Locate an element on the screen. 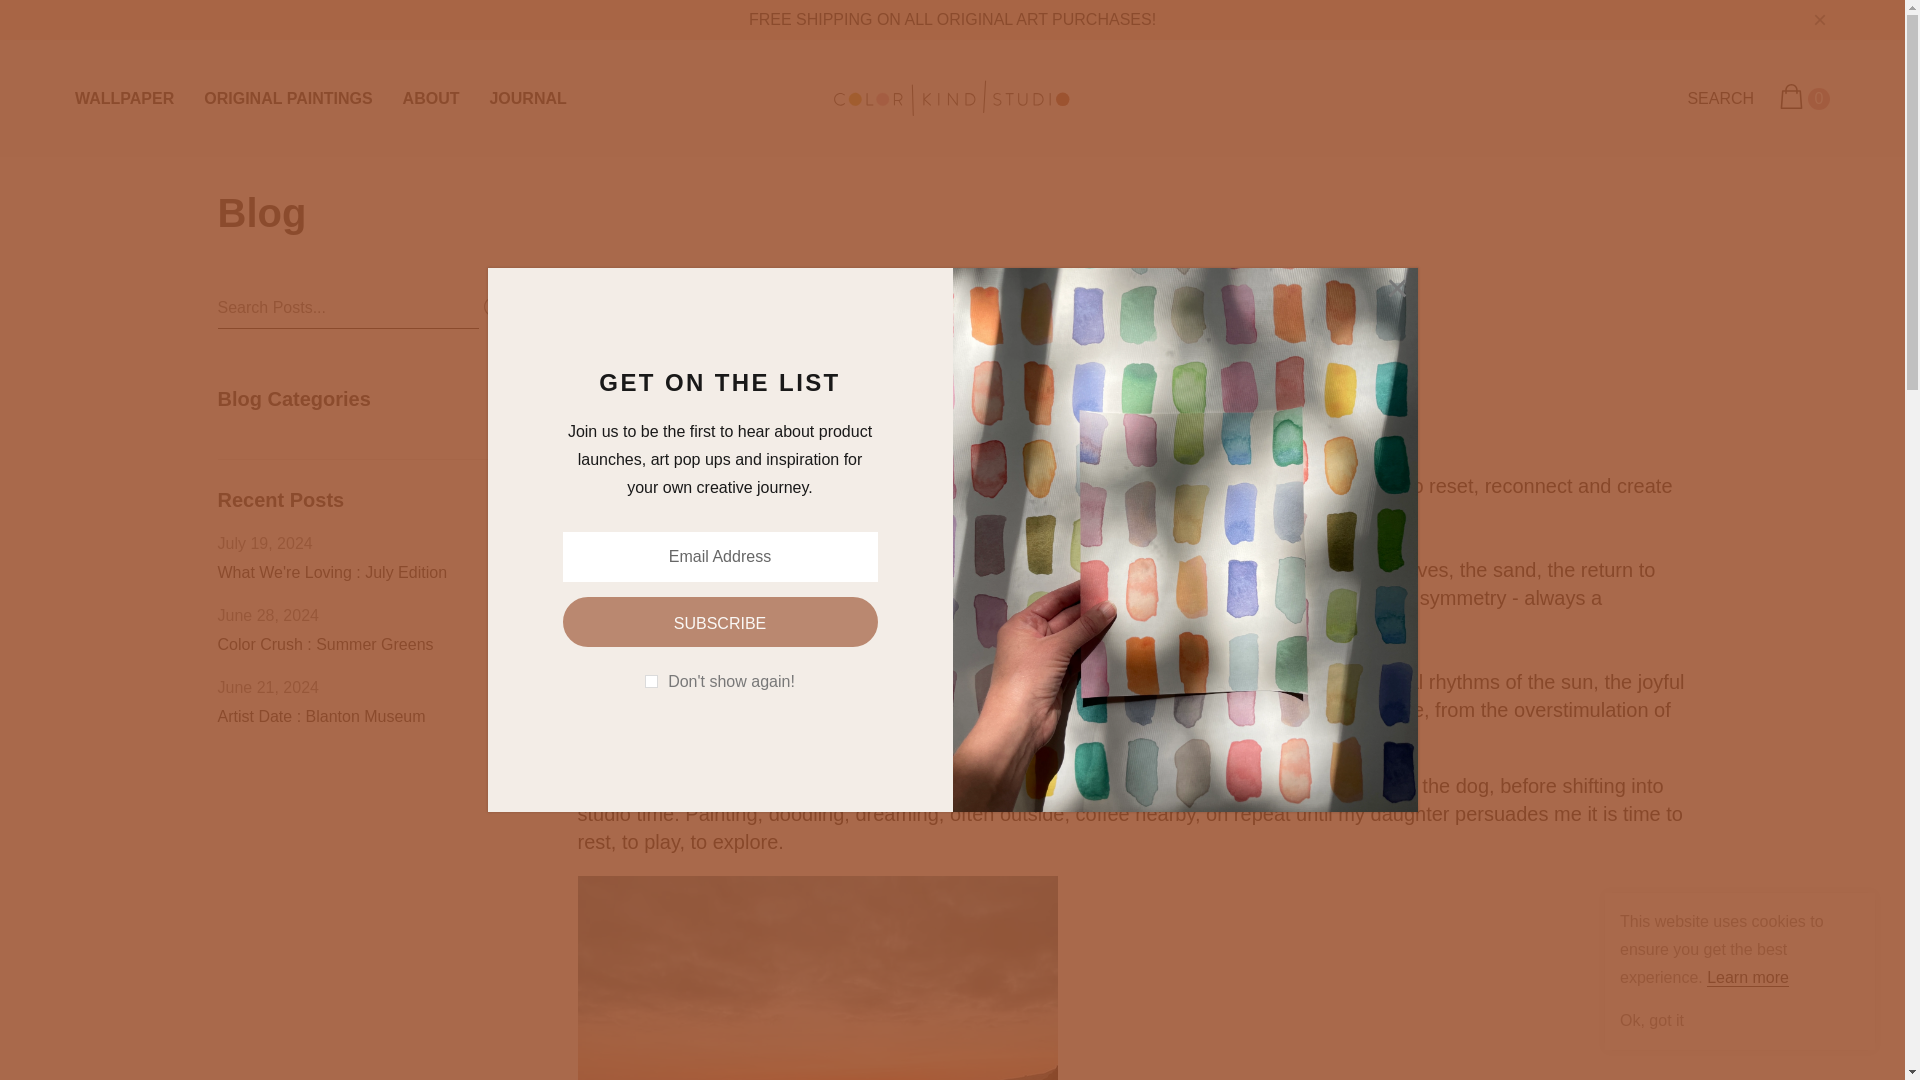  SEARCH is located at coordinates (1720, 98).